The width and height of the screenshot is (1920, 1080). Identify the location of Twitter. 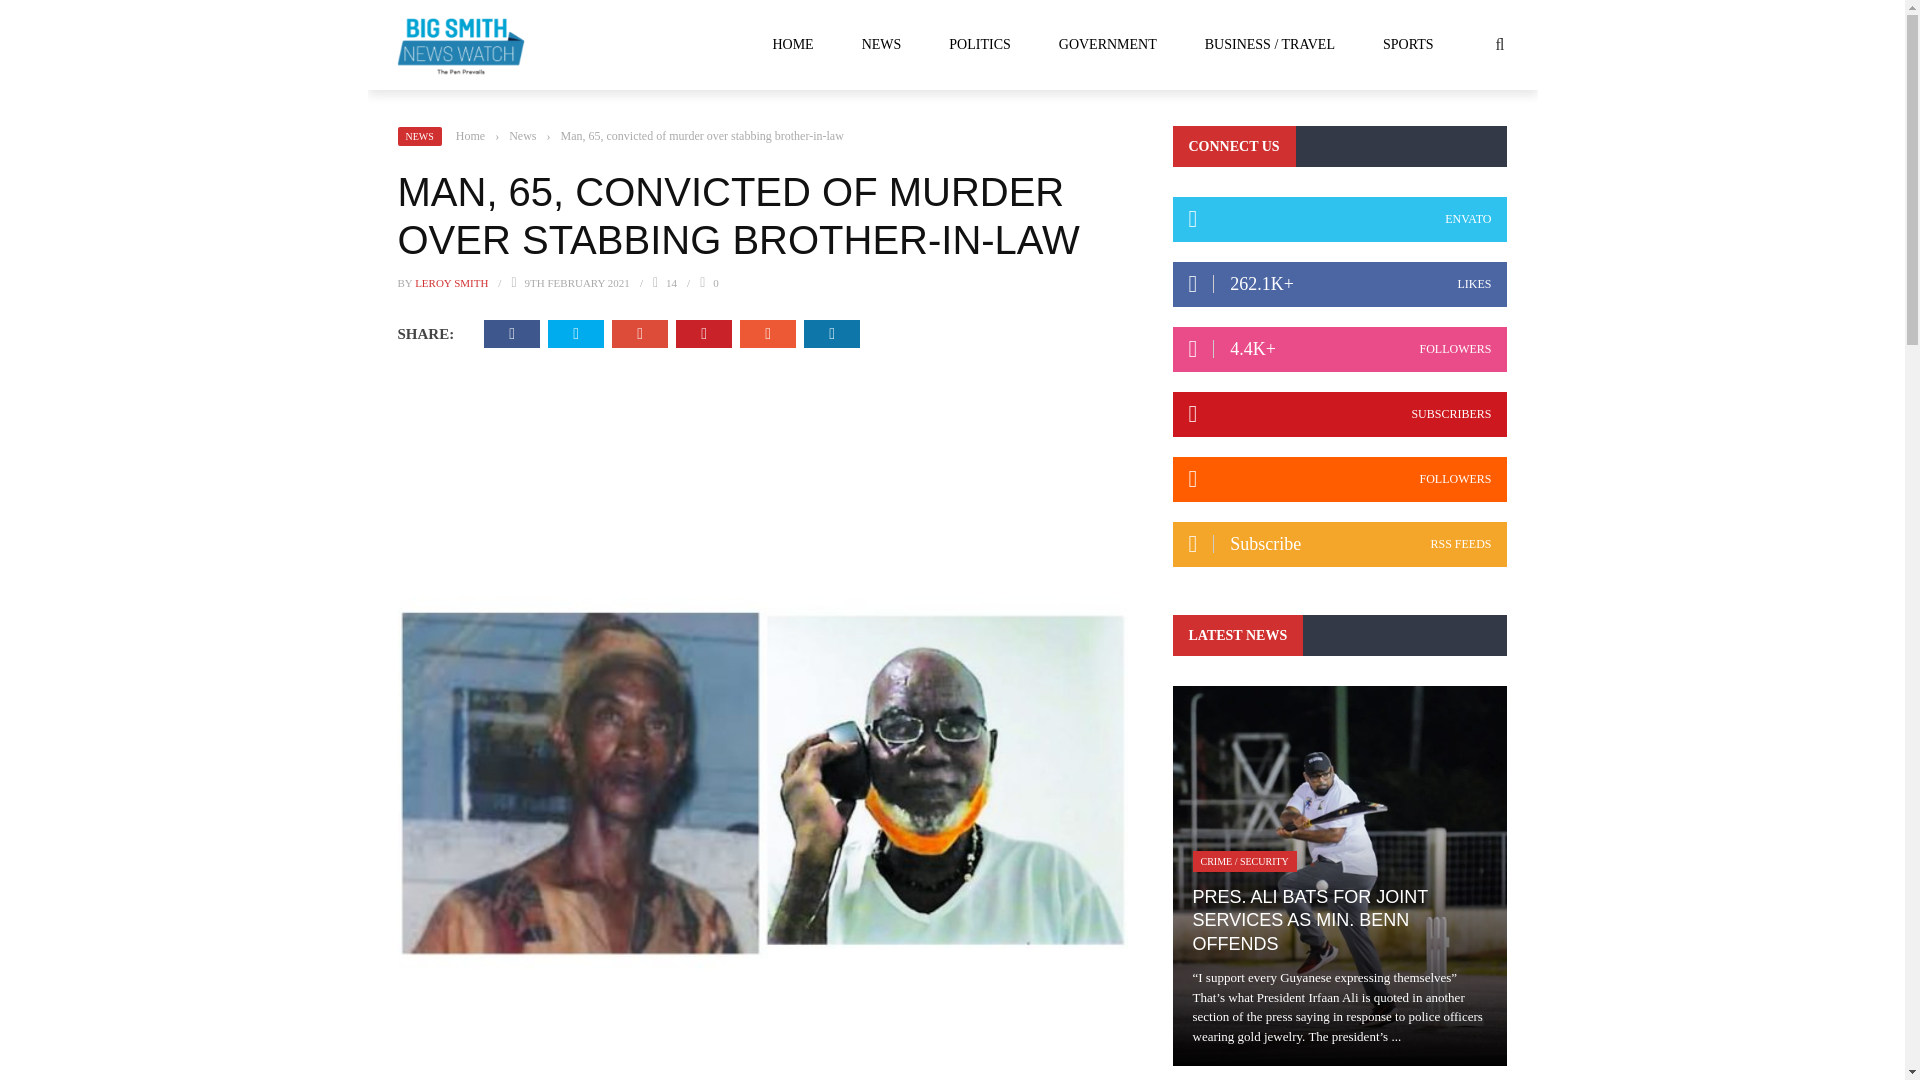
(576, 333).